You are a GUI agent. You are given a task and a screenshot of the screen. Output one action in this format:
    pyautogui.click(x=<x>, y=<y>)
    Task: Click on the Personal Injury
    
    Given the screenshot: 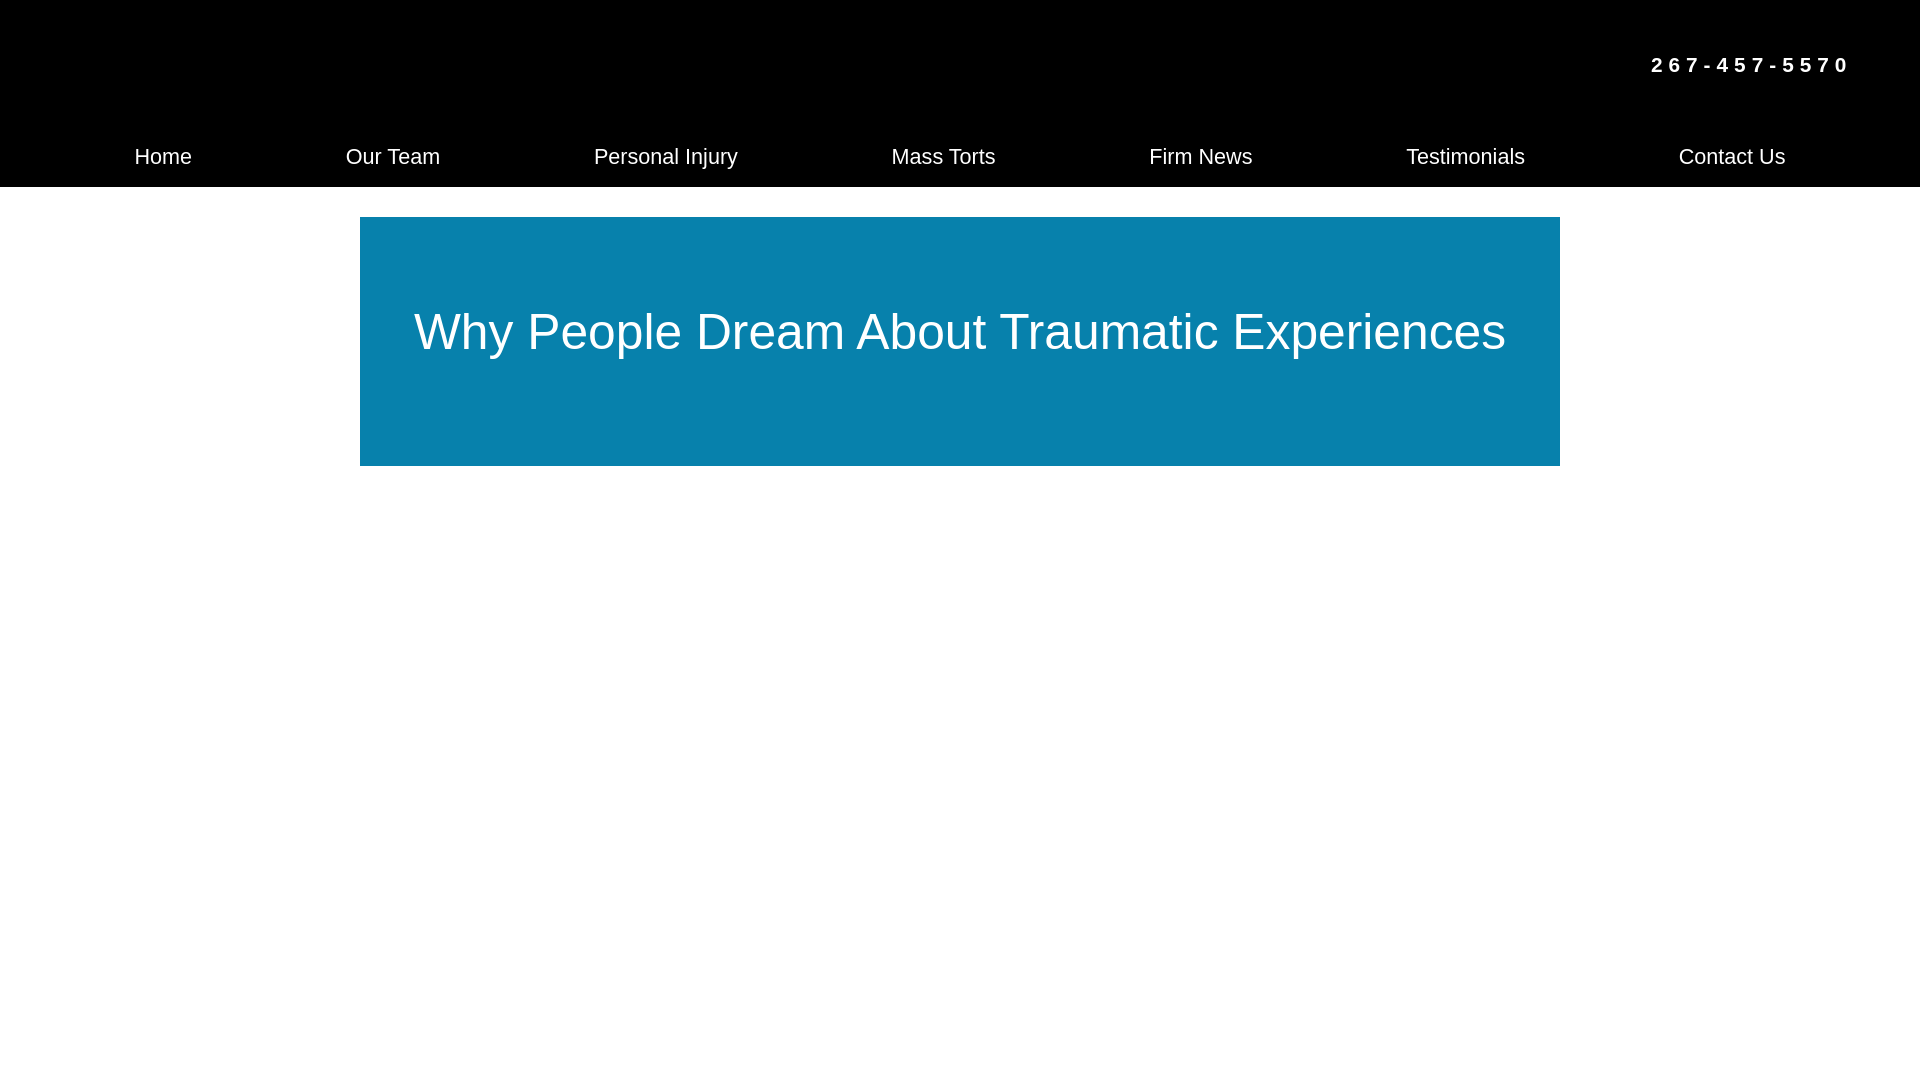 What is the action you would take?
    pyautogui.click(x=665, y=156)
    